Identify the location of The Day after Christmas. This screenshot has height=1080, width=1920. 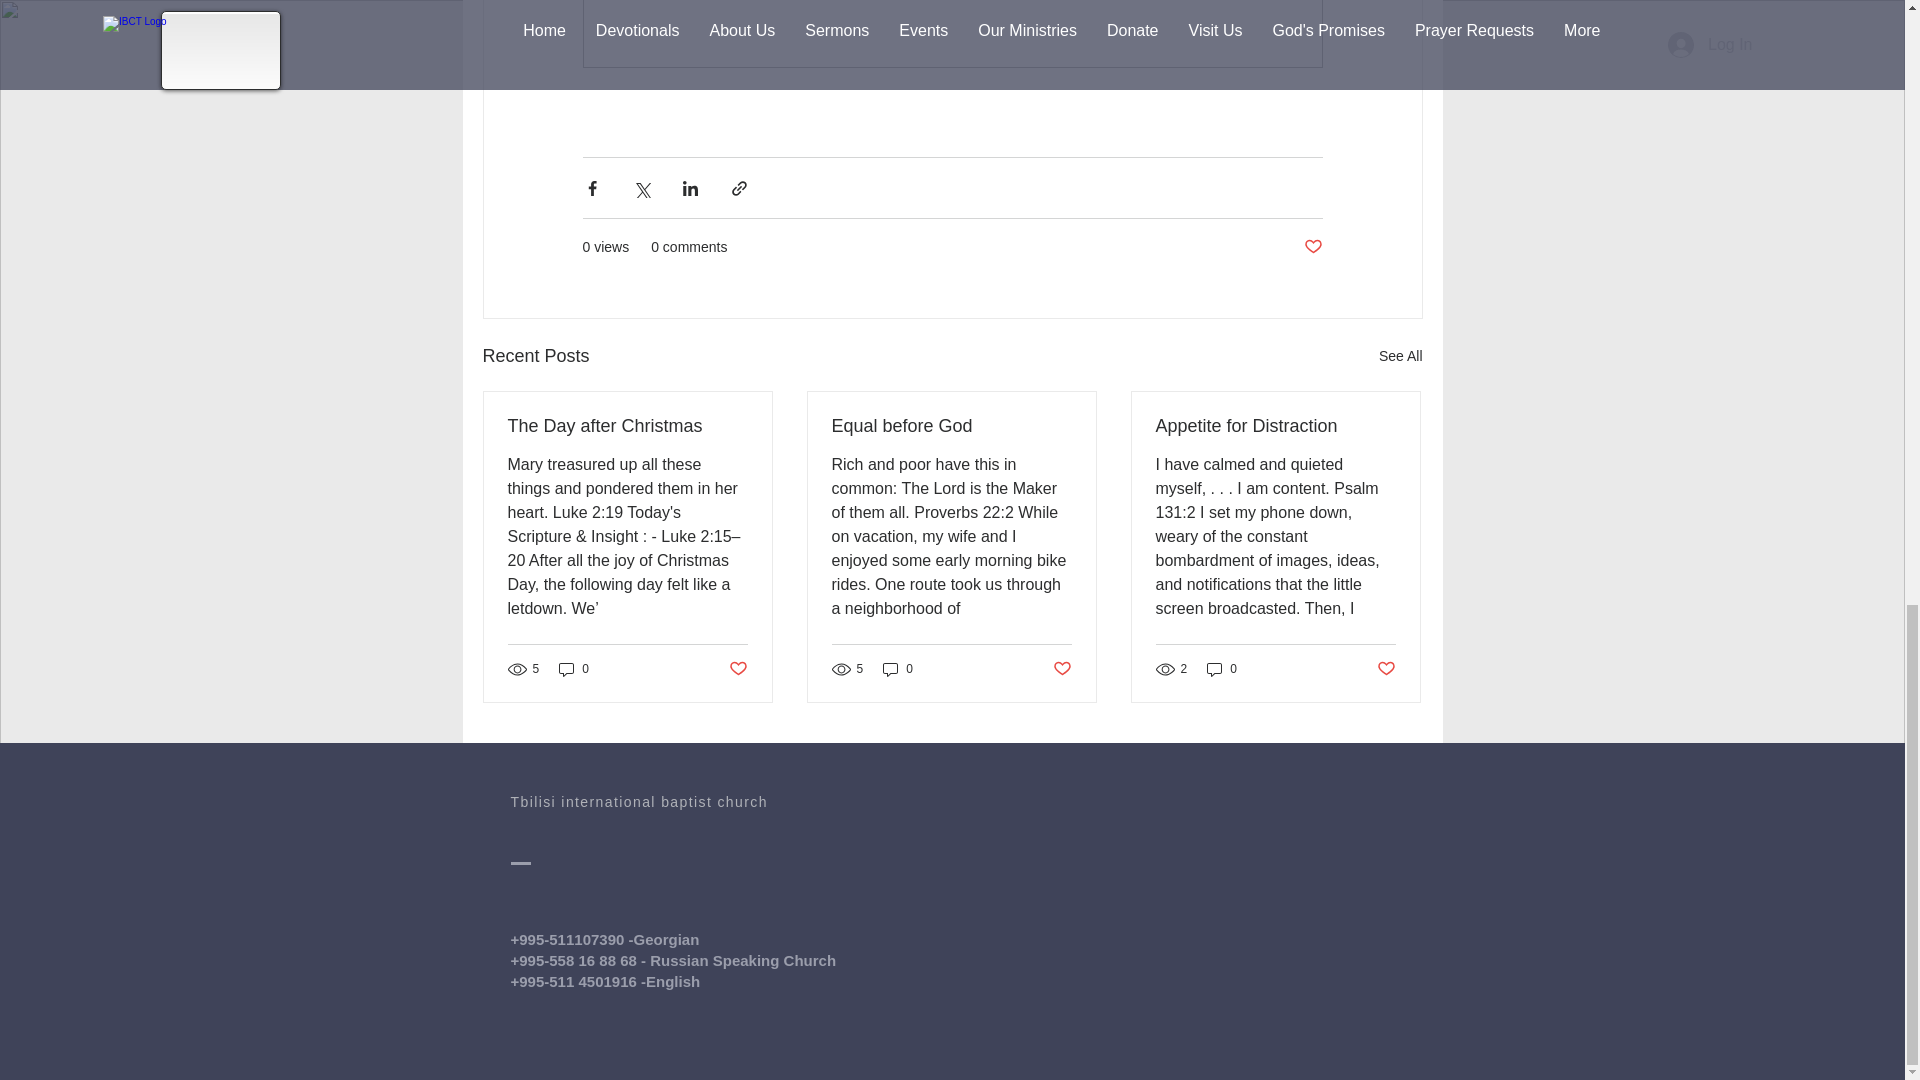
(628, 426).